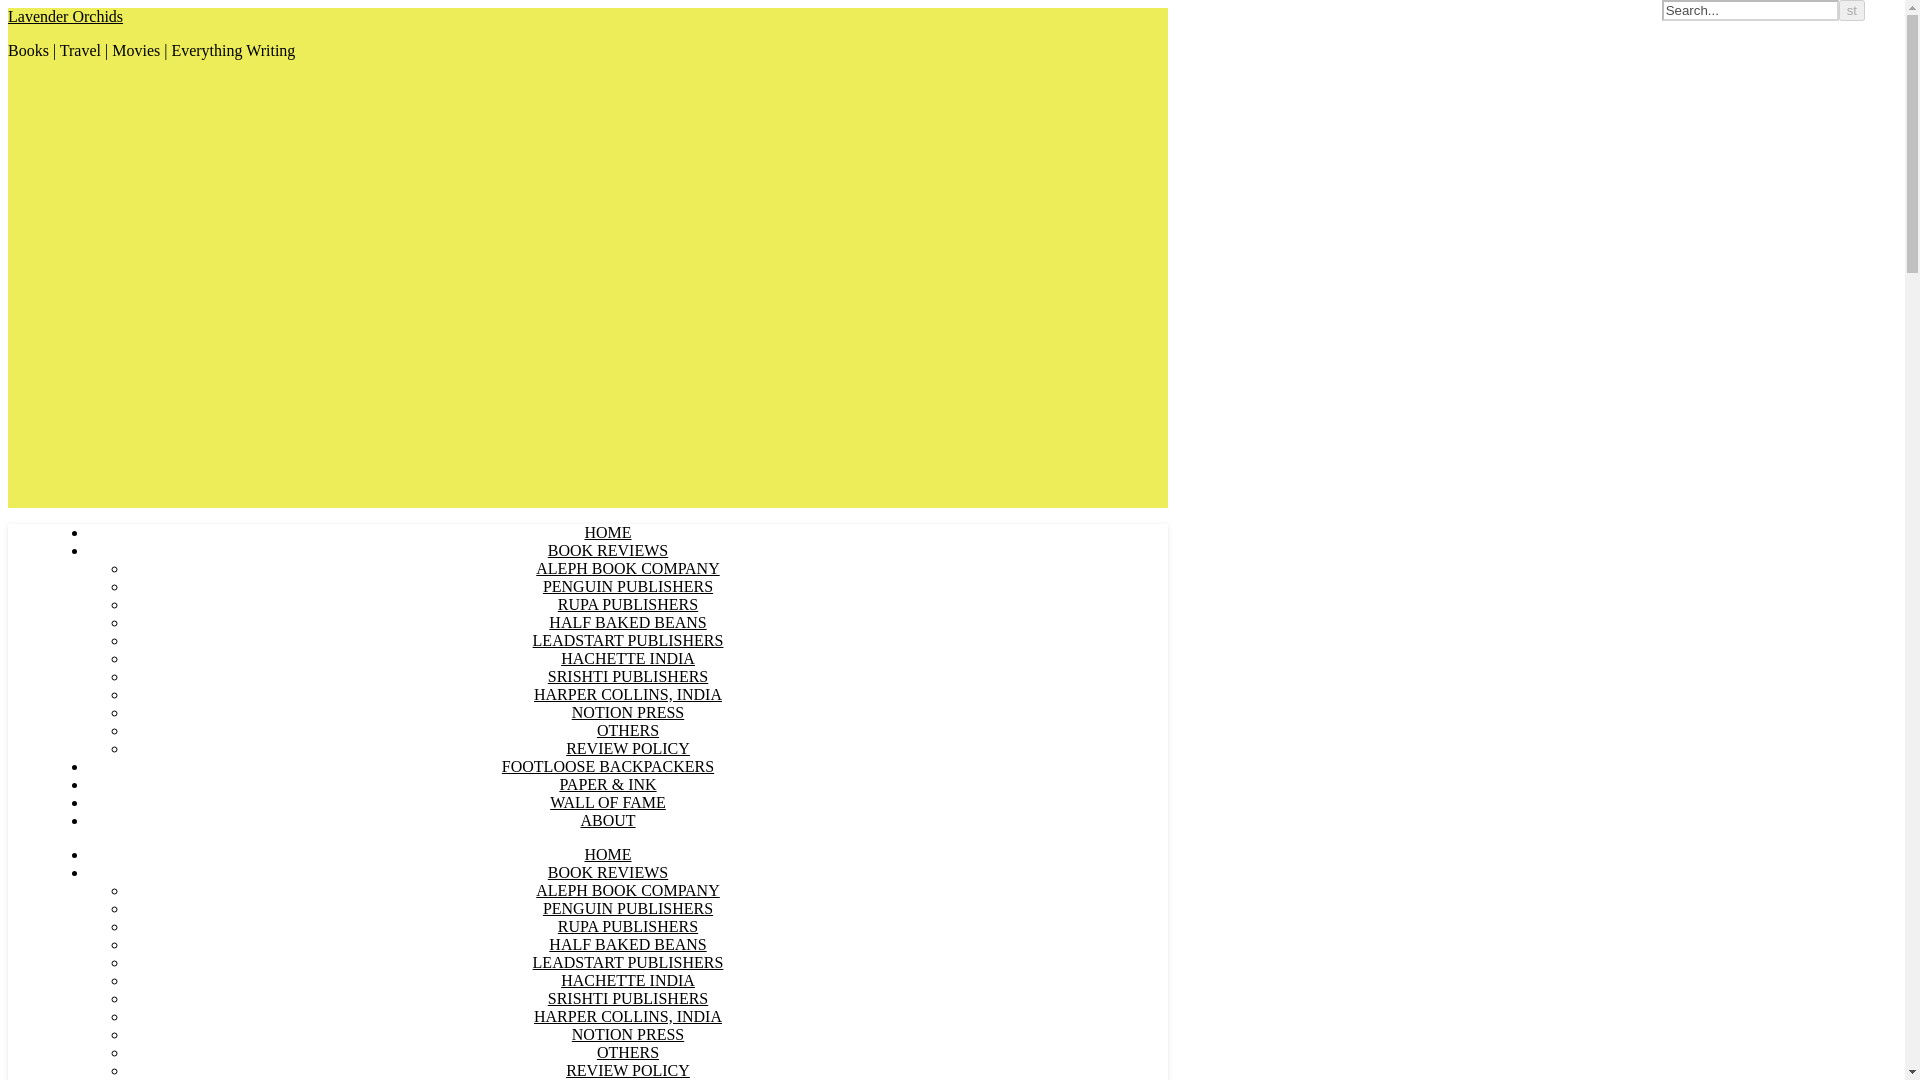  I want to click on NOTION PRESS, so click(628, 712).